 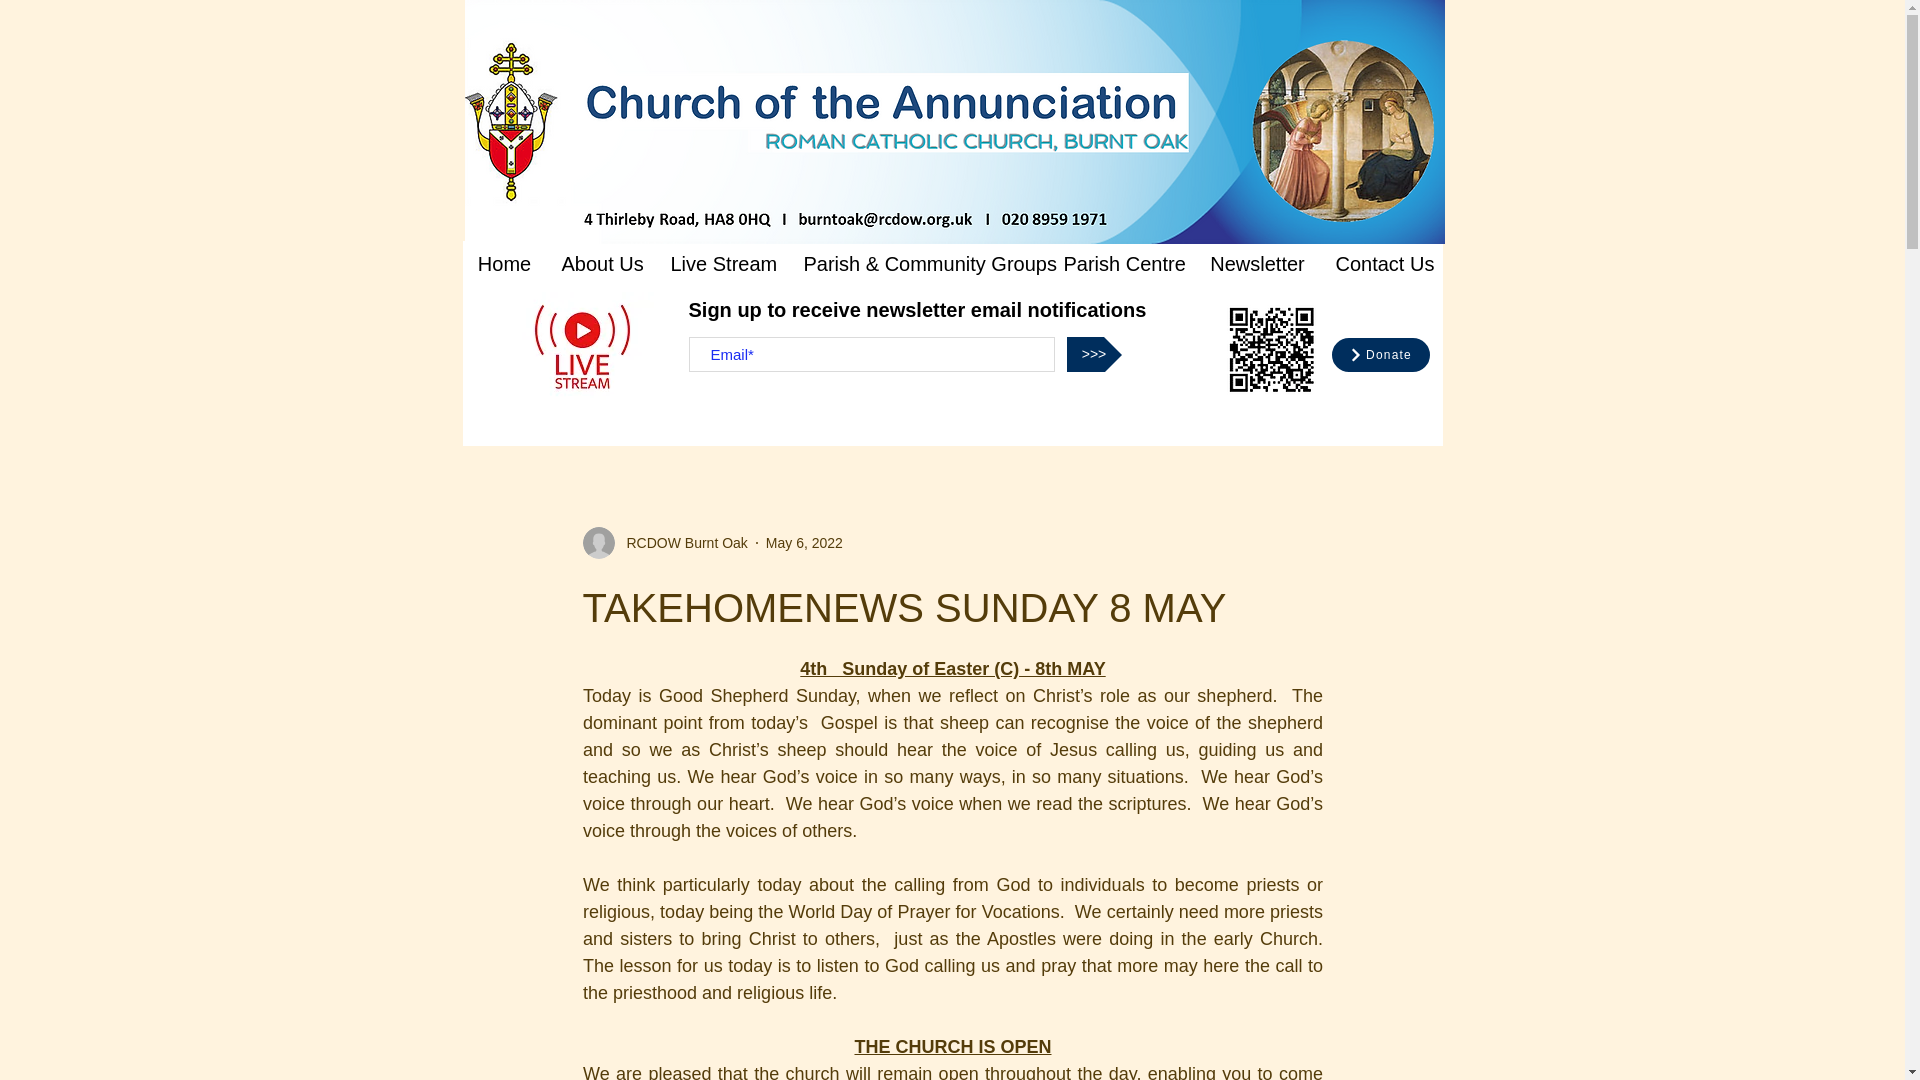 What do you see at coordinates (1257, 264) in the screenshot?
I see `Newsletter` at bounding box center [1257, 264].